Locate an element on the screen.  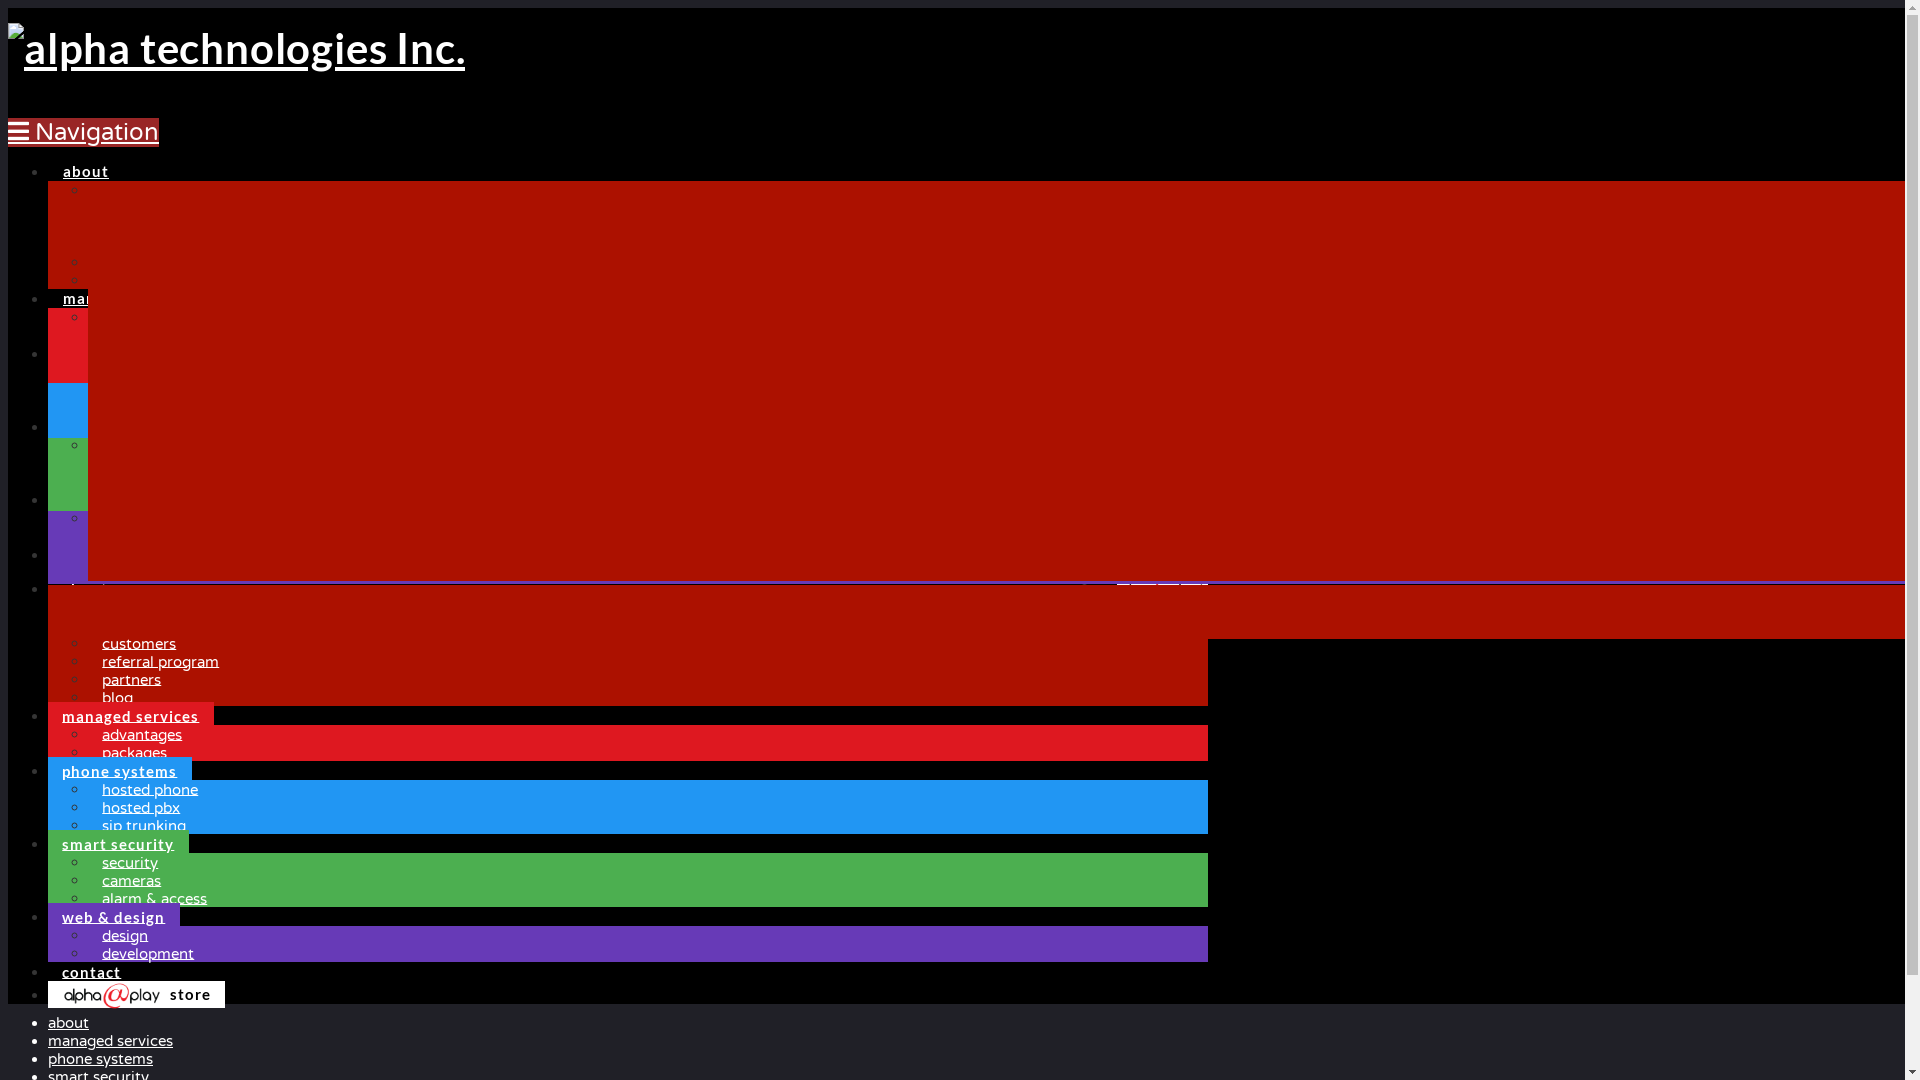
alarm & access is located at coordinates (140, 481).